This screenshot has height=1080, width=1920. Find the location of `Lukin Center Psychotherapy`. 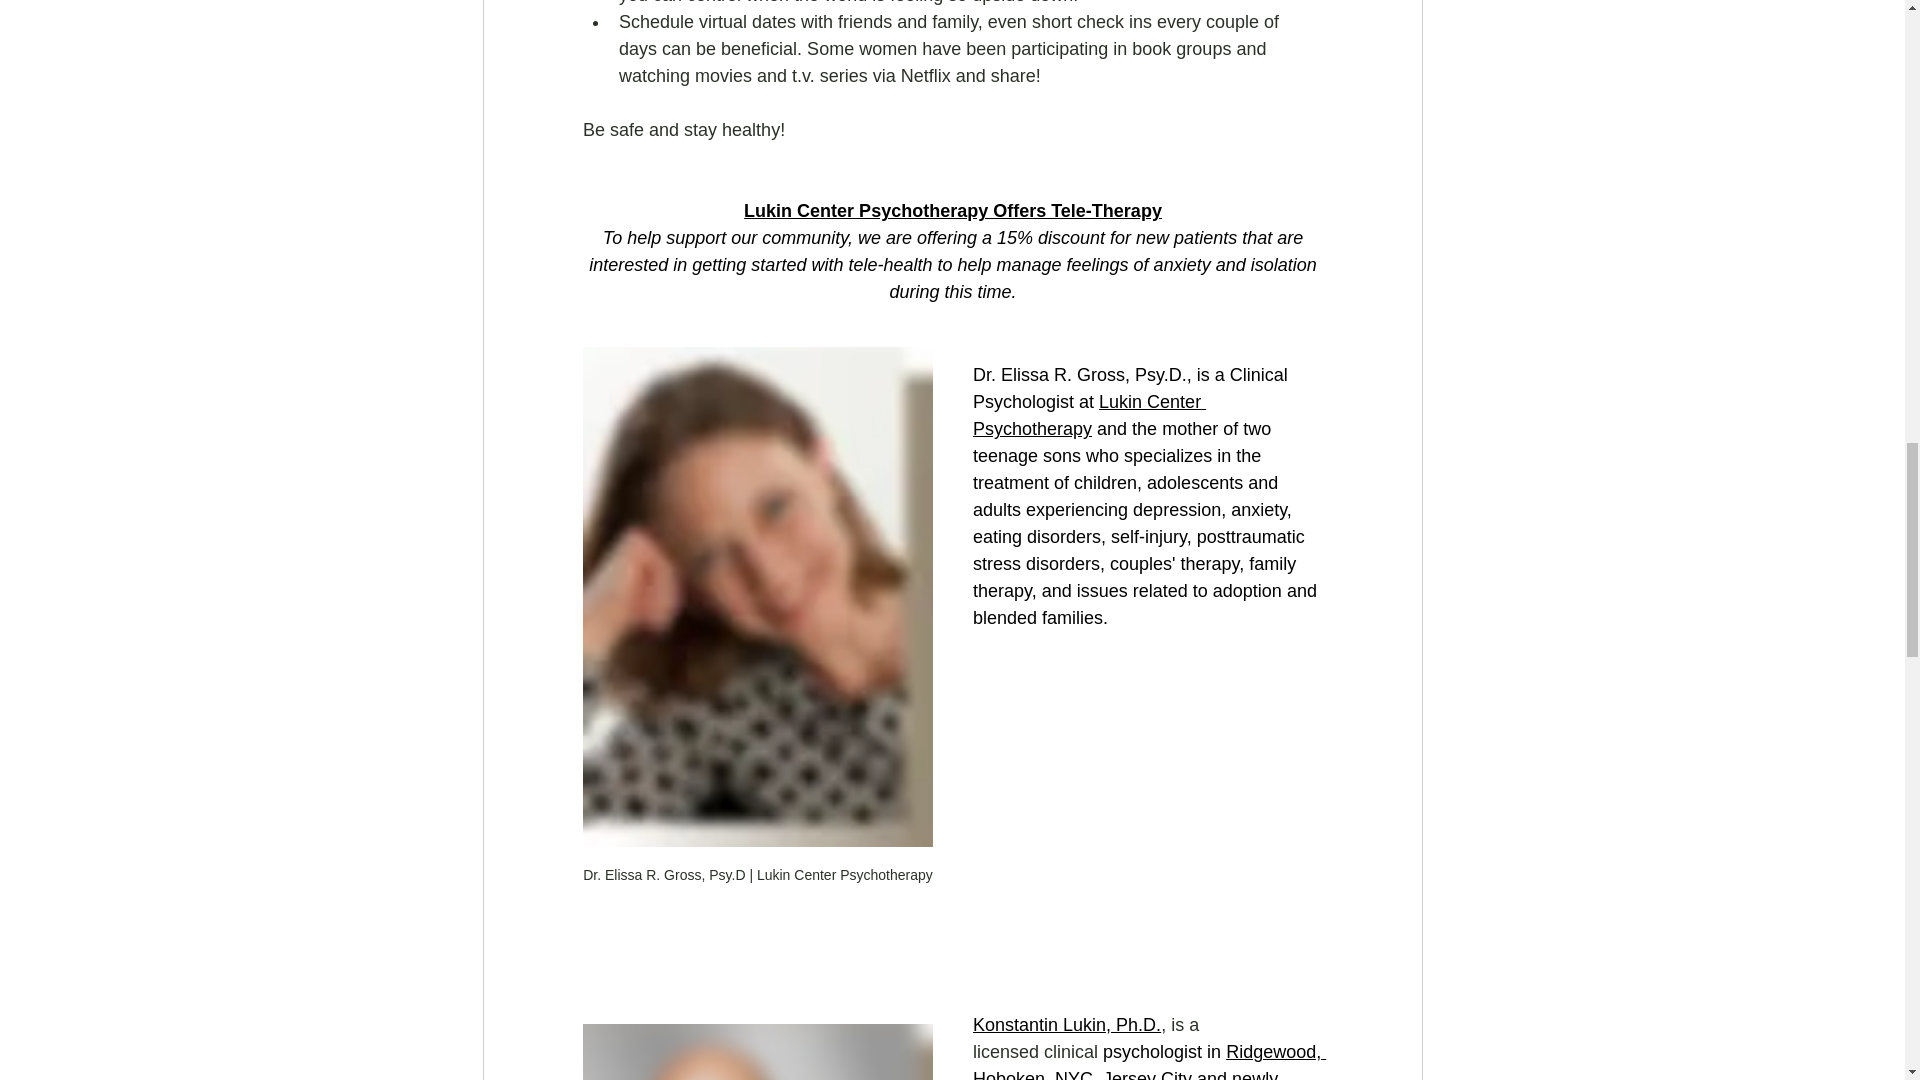

Lukin Center Psychotherapy is located at coordinates (1088, 415).